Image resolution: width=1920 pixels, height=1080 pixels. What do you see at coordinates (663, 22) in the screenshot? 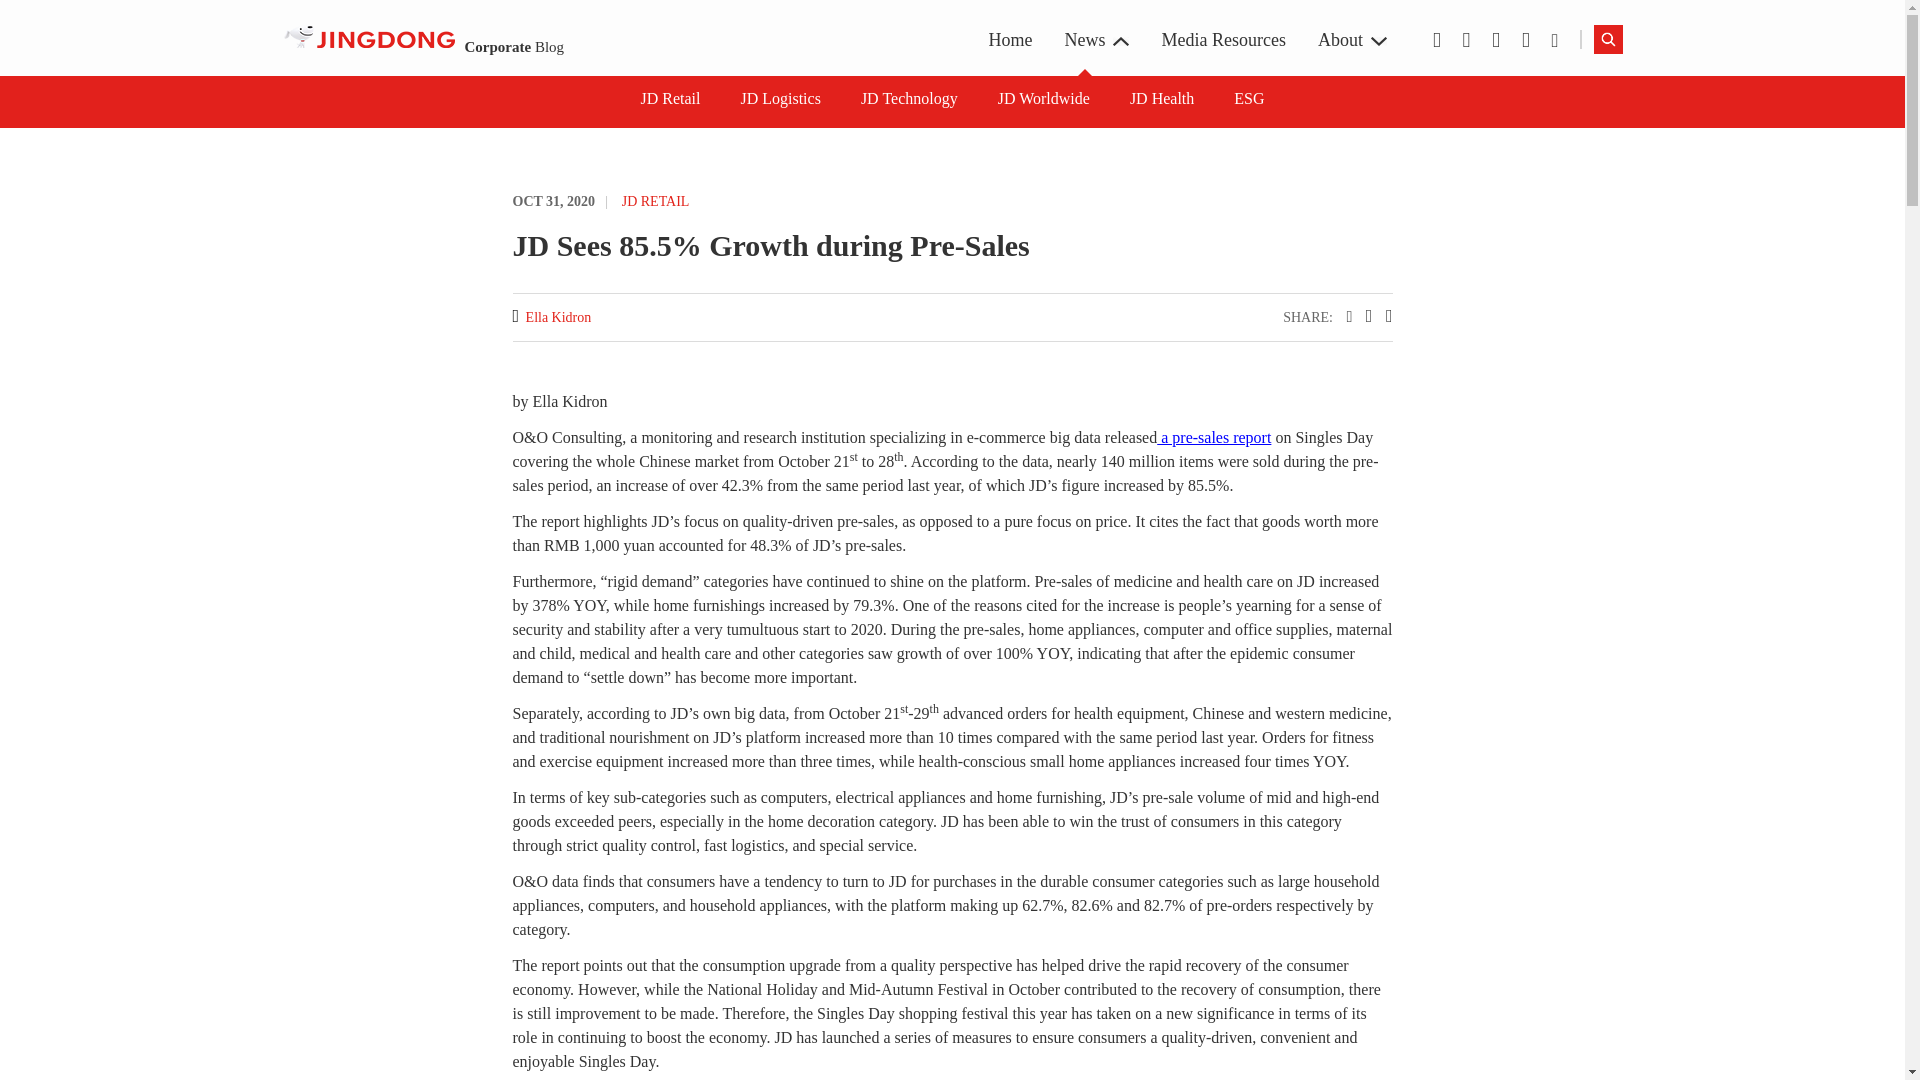
I see `JD Retail` at bounding box center [663, 22].